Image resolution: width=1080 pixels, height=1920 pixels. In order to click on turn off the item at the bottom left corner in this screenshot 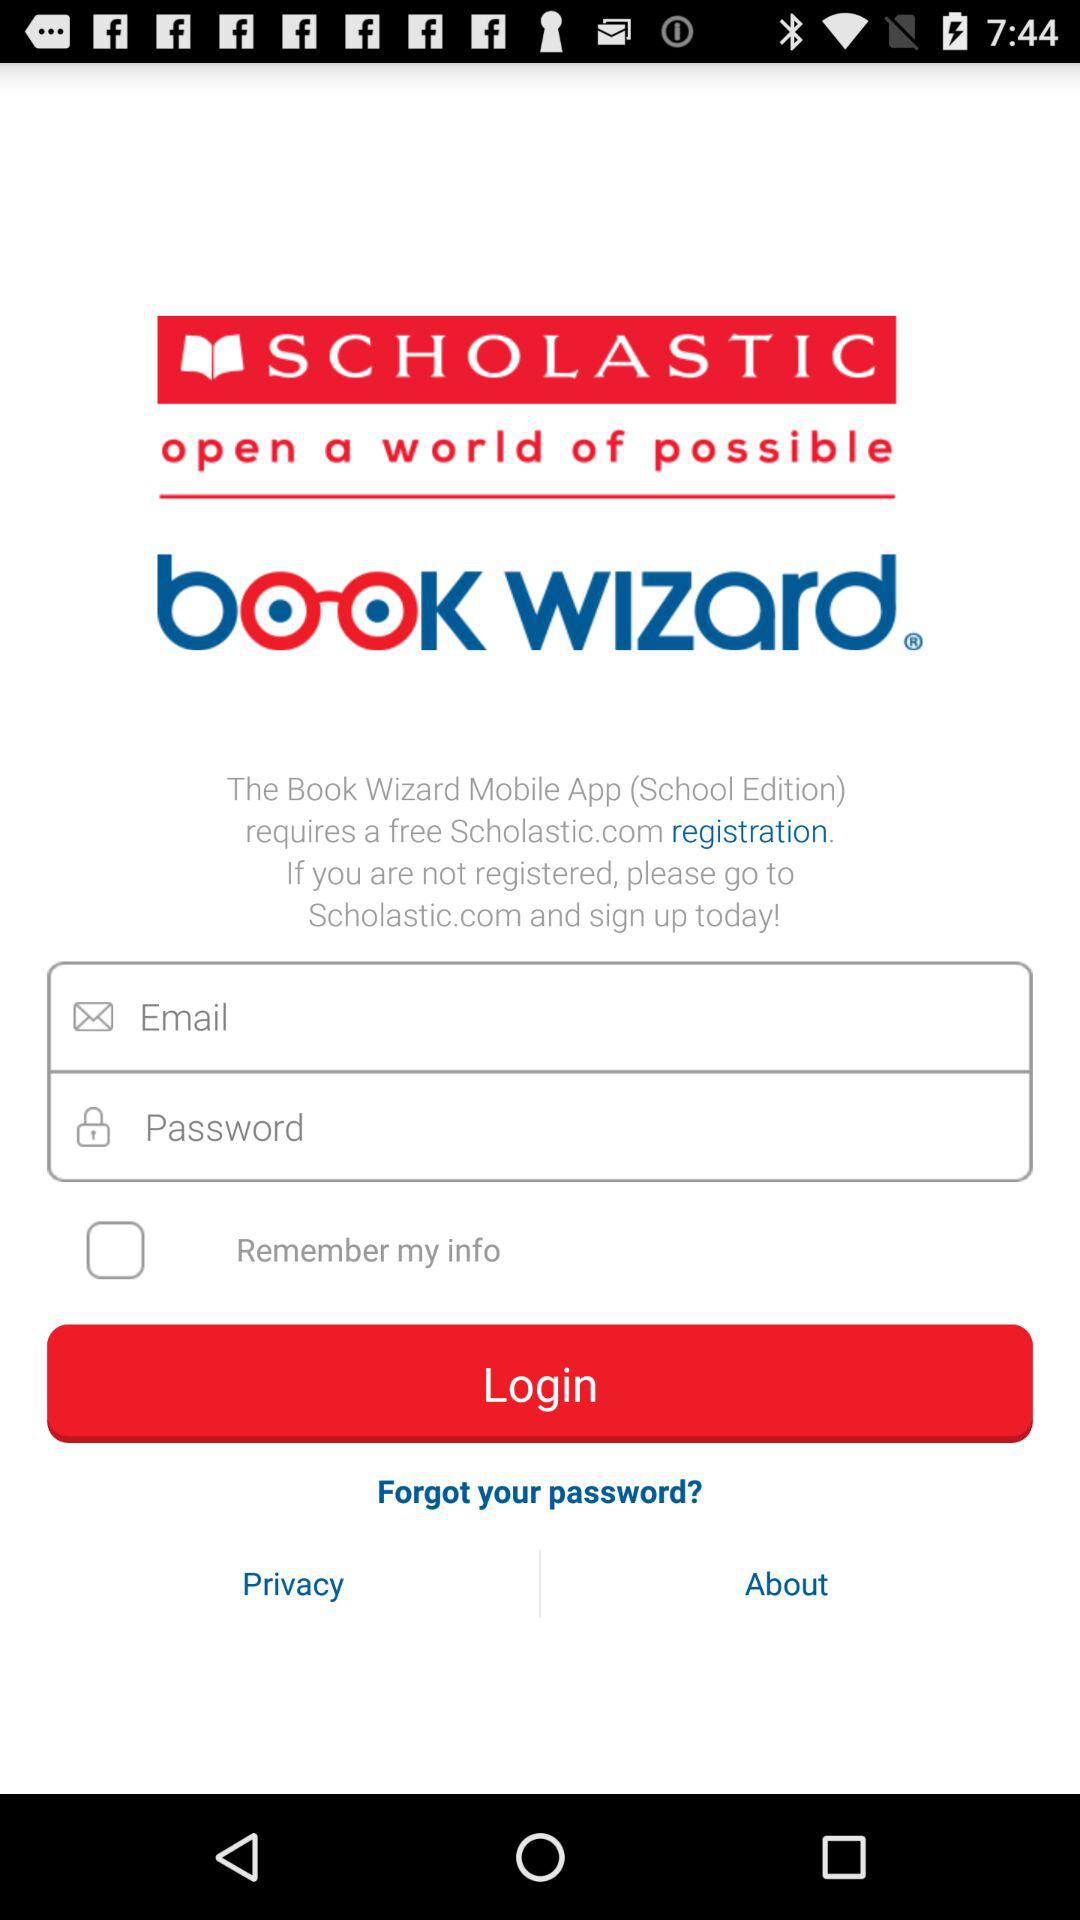, I will do `click(293, 1582)`.